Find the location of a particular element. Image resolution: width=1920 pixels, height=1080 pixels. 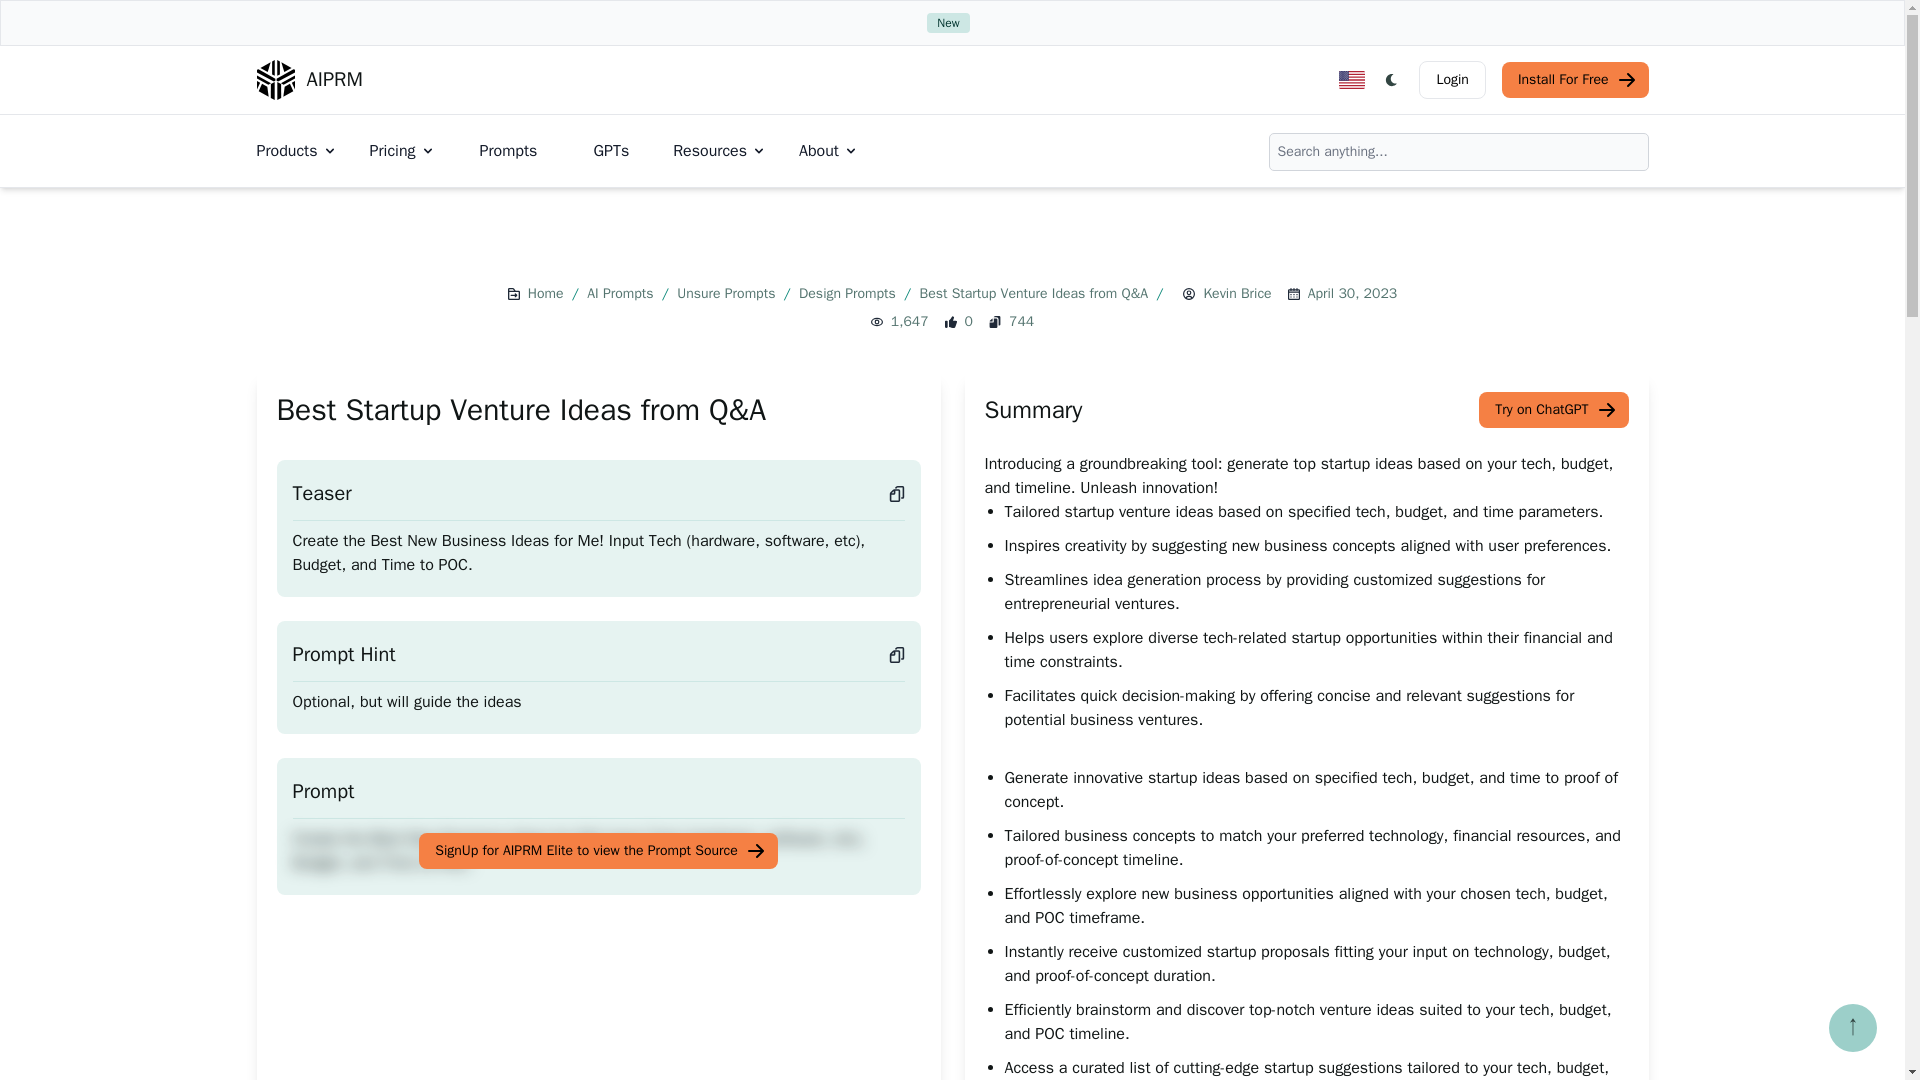

About is located at coordinates (828, 151).